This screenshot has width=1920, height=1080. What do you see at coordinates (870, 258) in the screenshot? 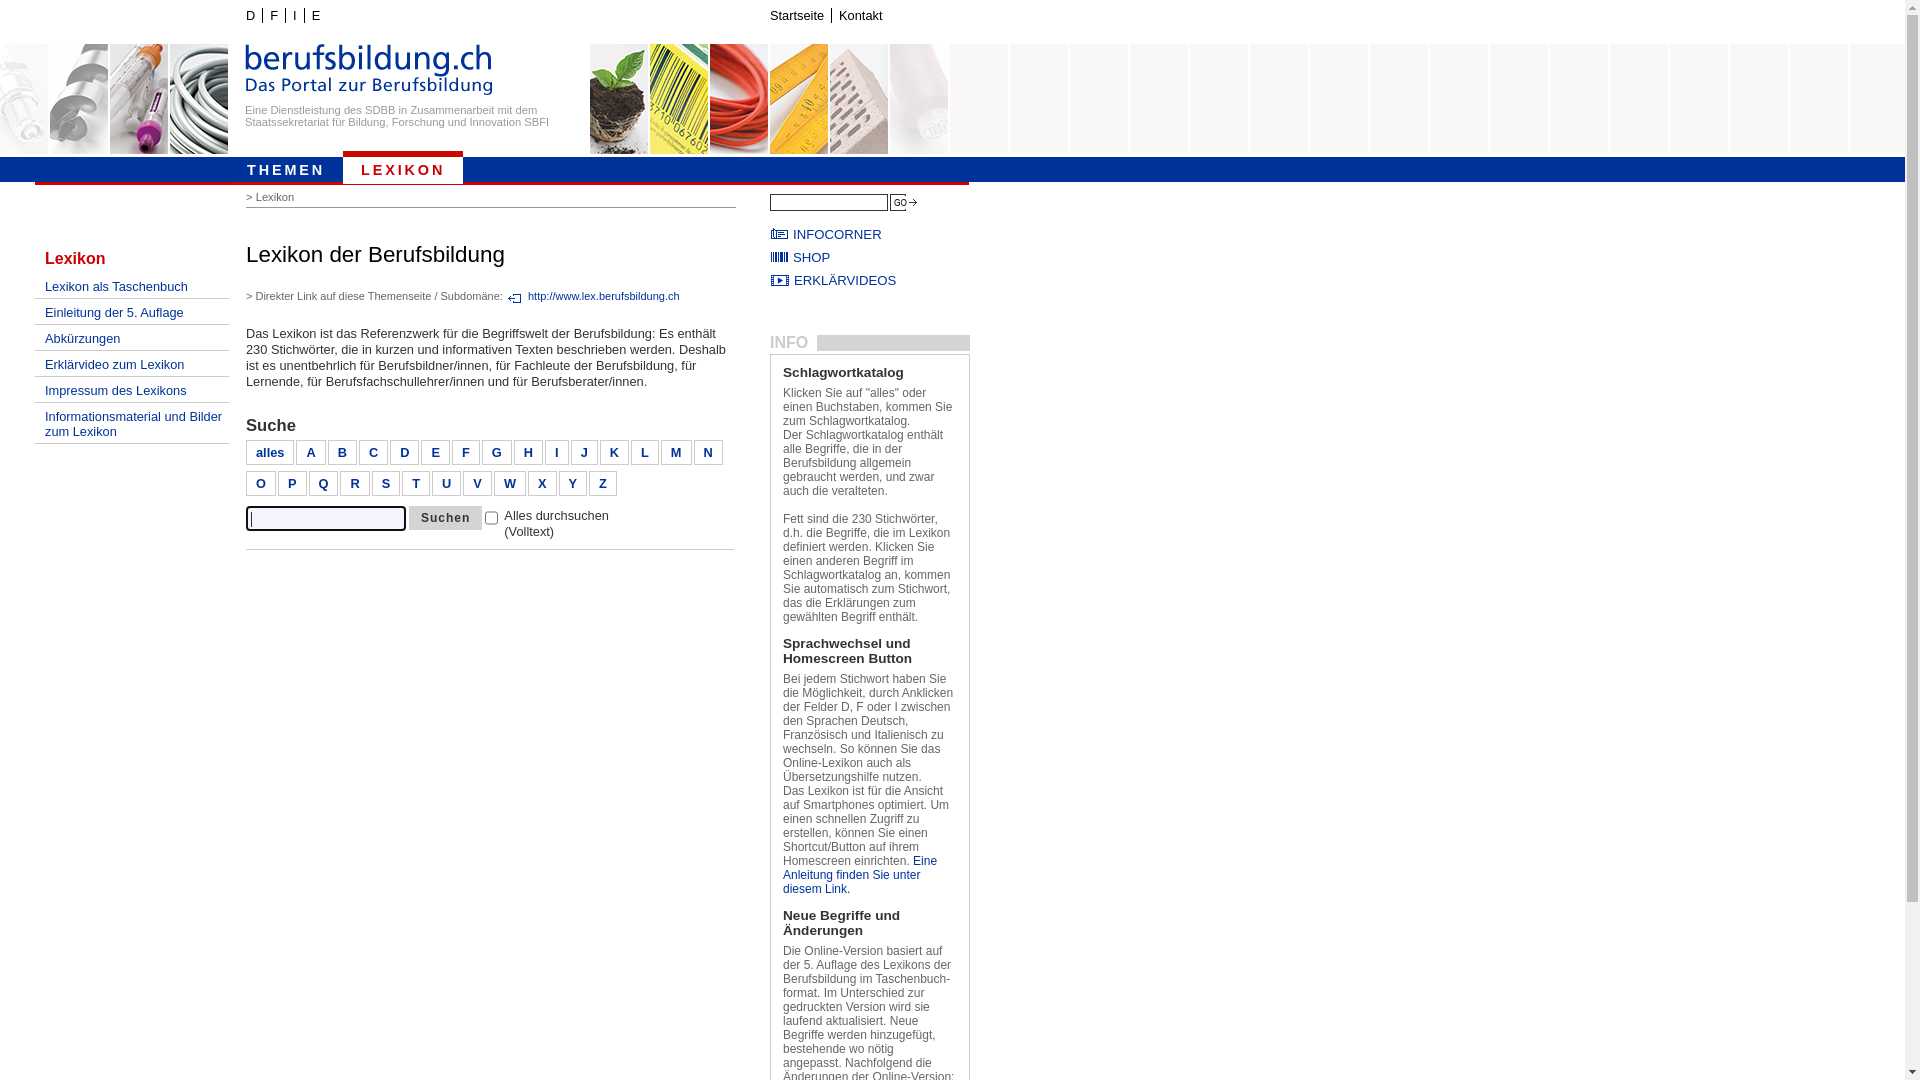
I see `SHOP` at bounding box center [870, 258].